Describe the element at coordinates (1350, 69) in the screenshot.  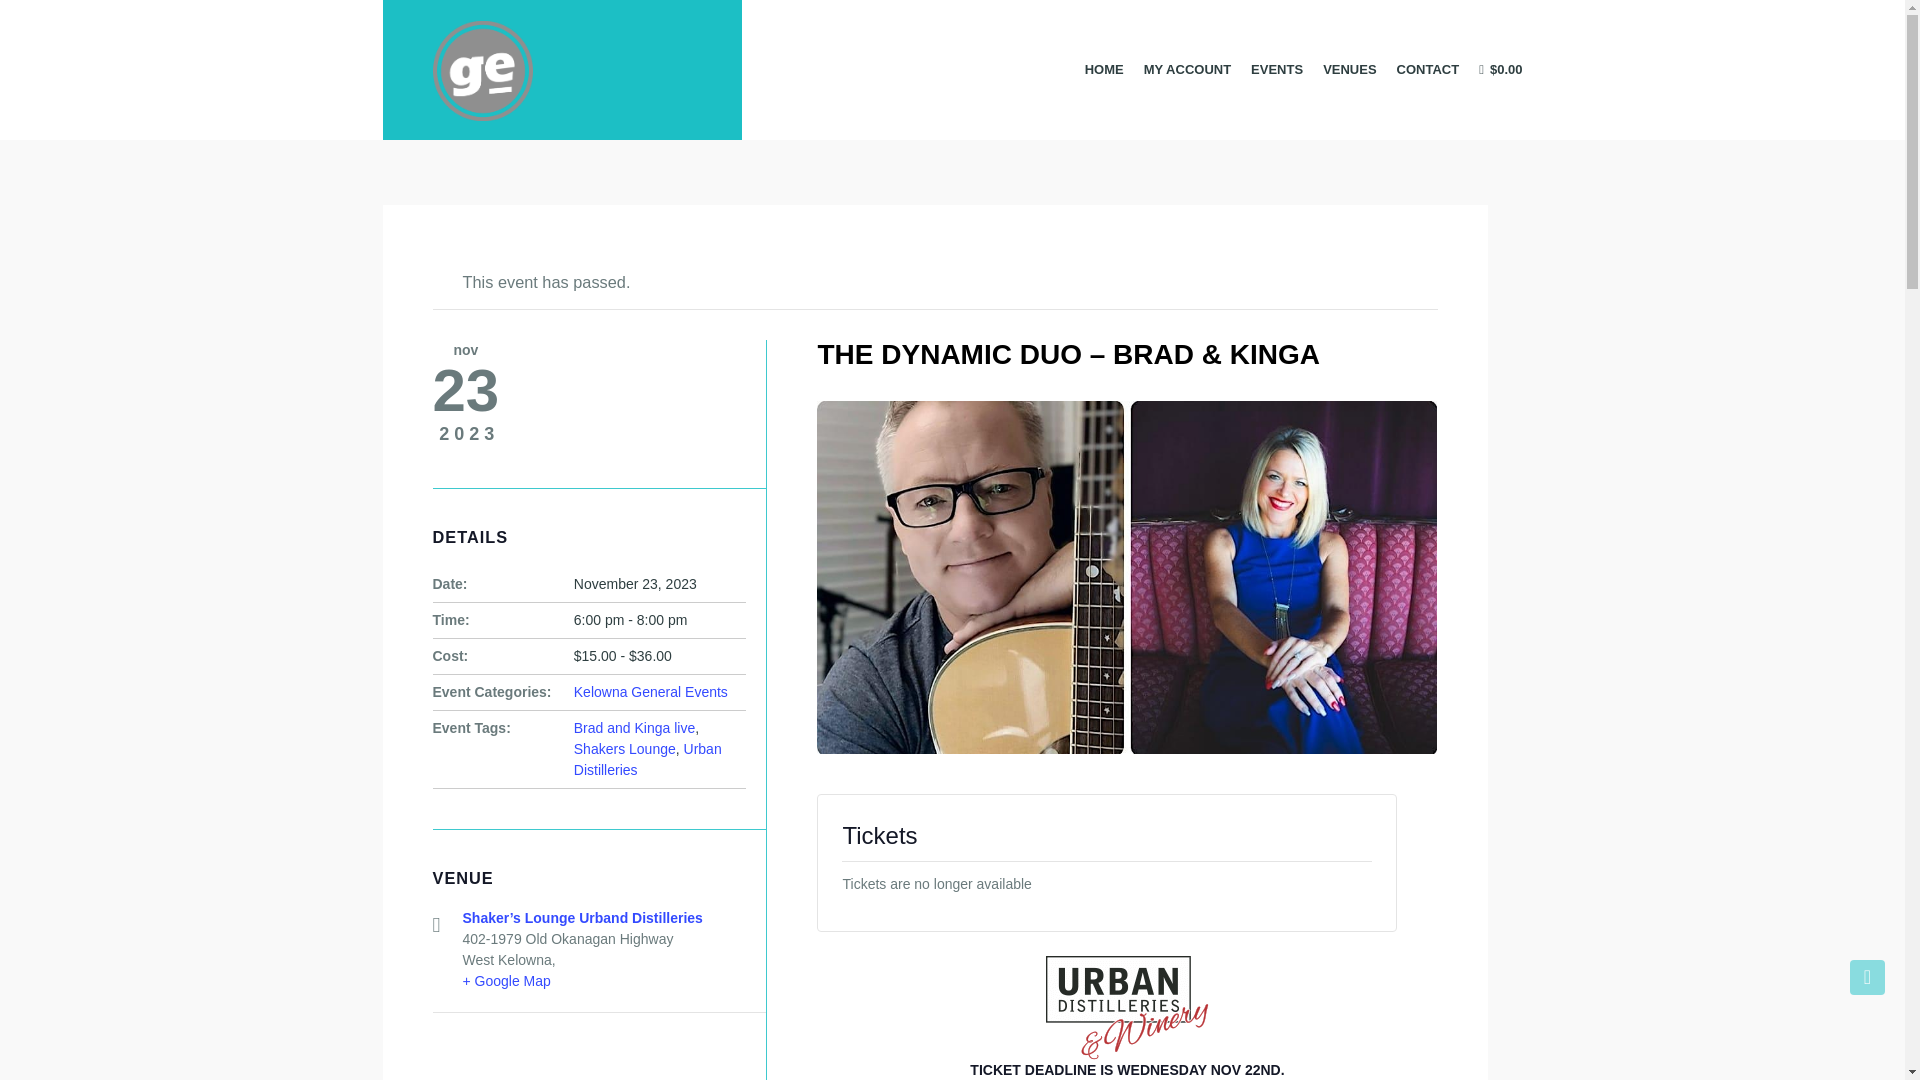
I see `VENUES` at that location.